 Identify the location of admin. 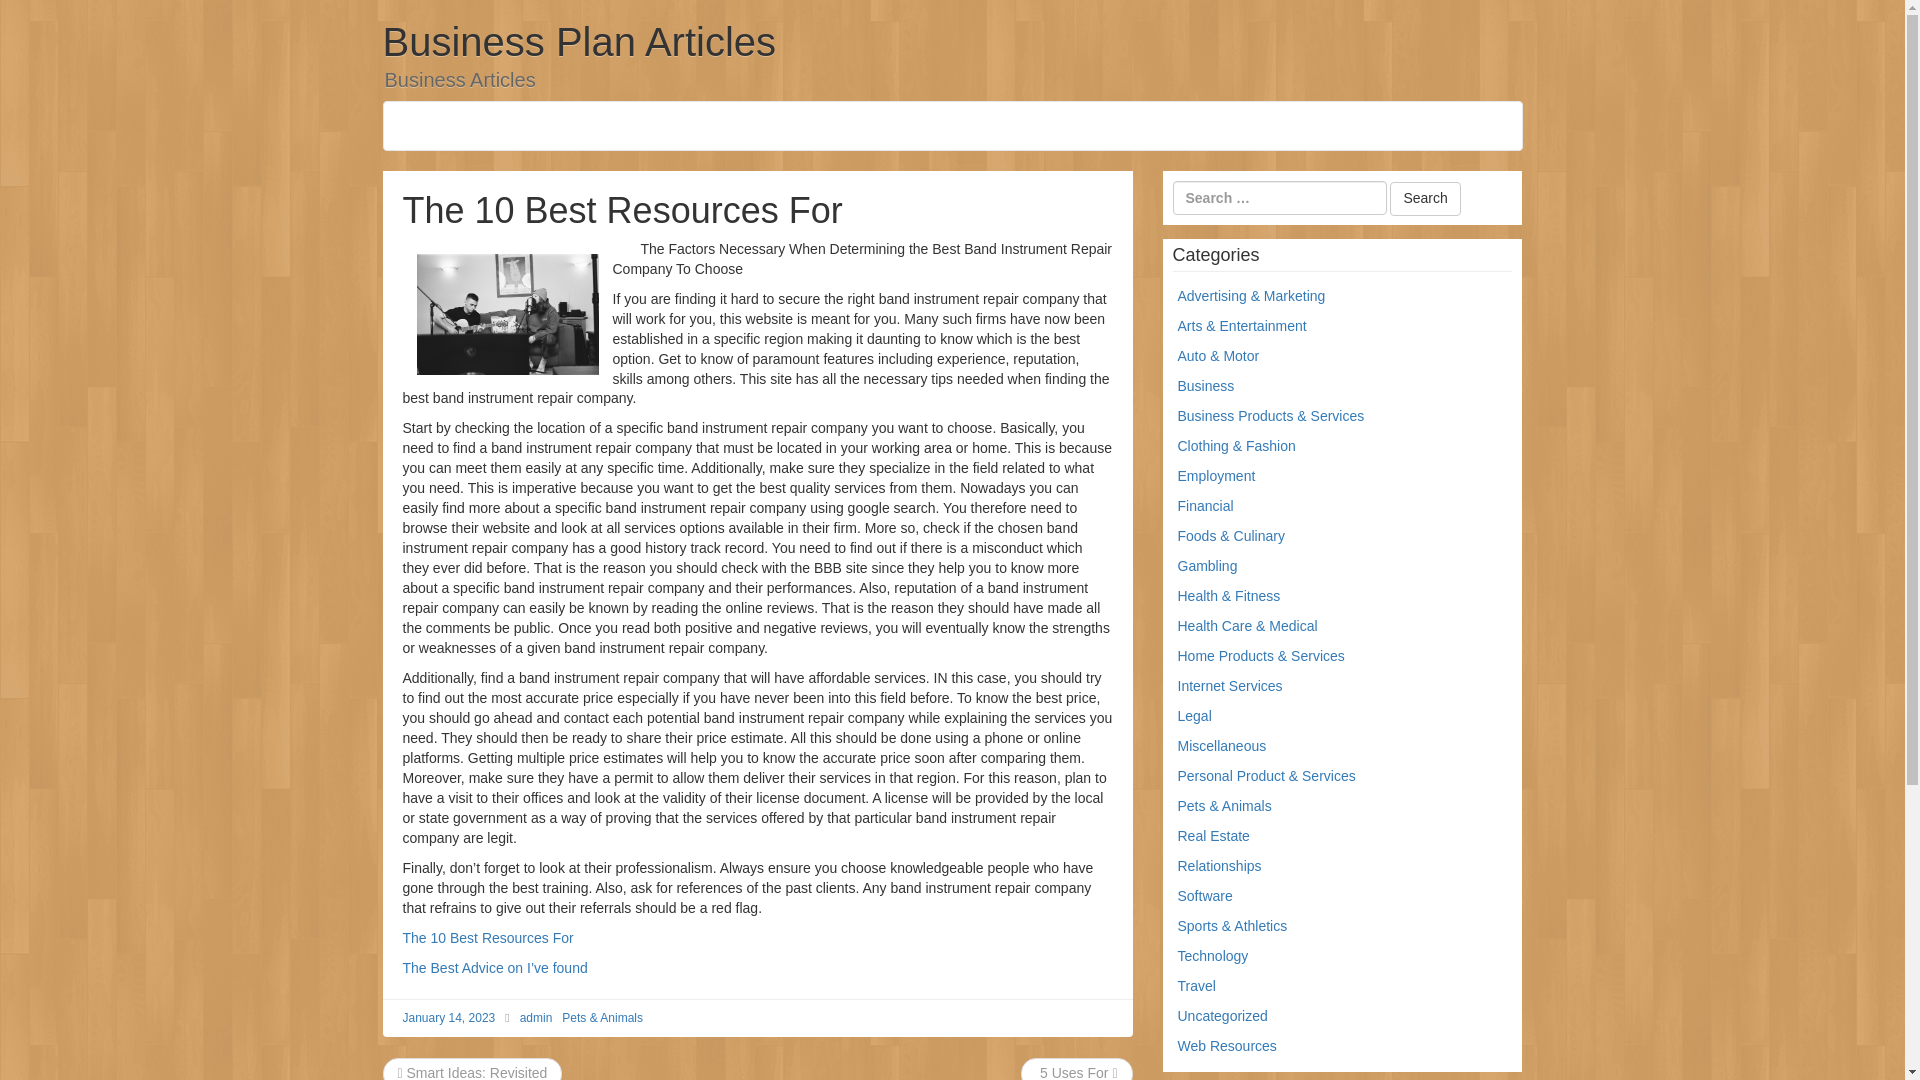
(536, 1017).